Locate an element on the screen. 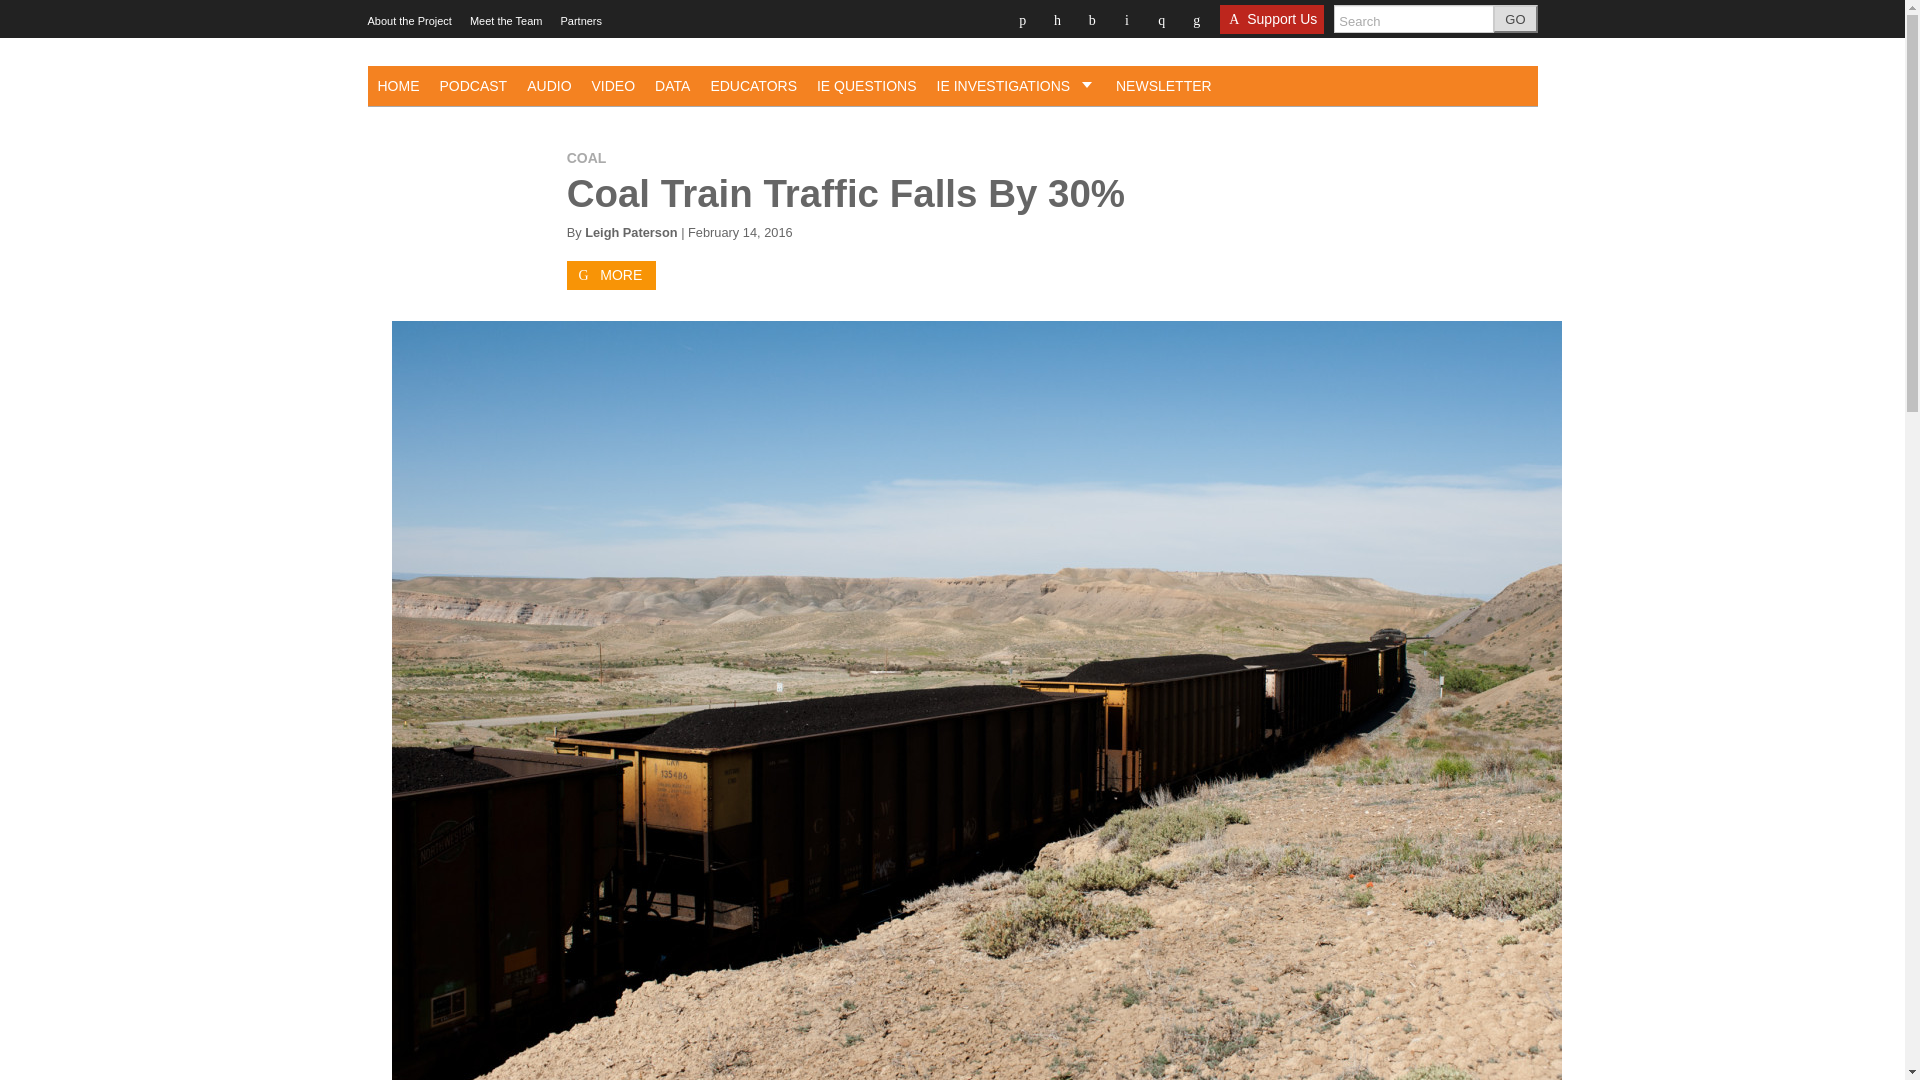 The height and width of the screenshot is (1080, 1920). About the Project is located at coordinates (410, 21).